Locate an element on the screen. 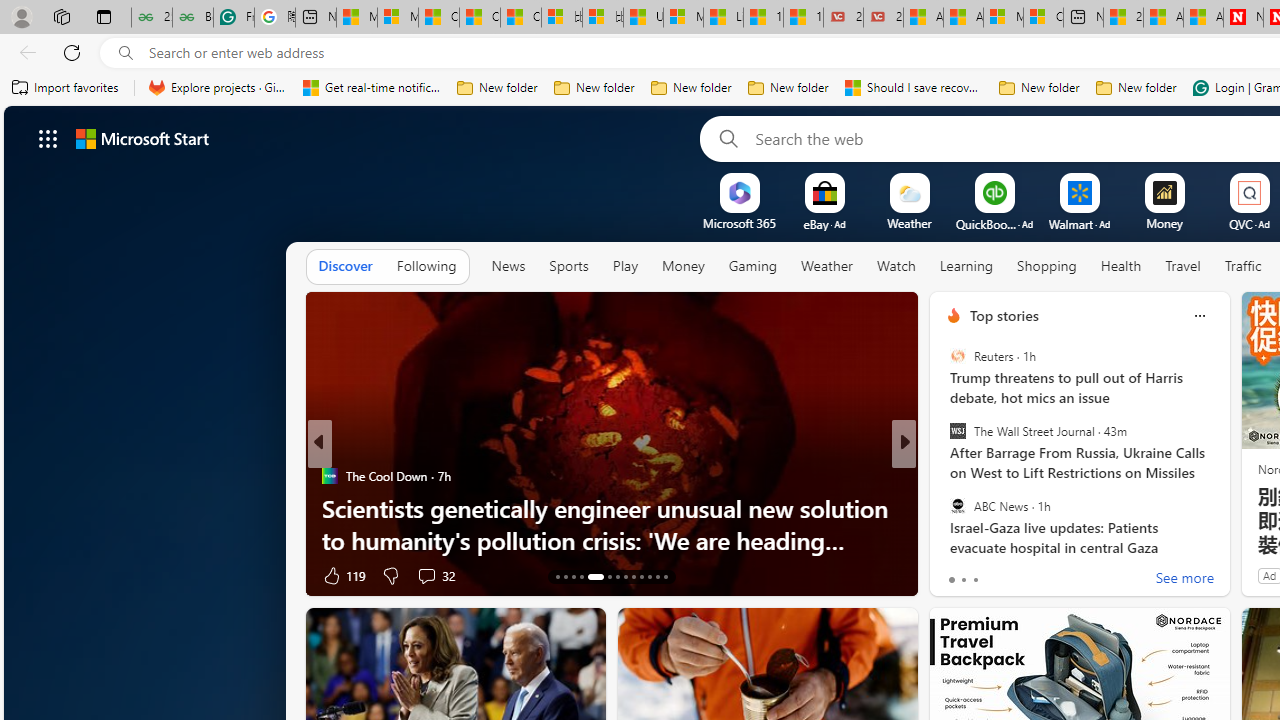 The width and height of the screenshot is (1280, 720). TechRadar is located at coordinates (944, 476).